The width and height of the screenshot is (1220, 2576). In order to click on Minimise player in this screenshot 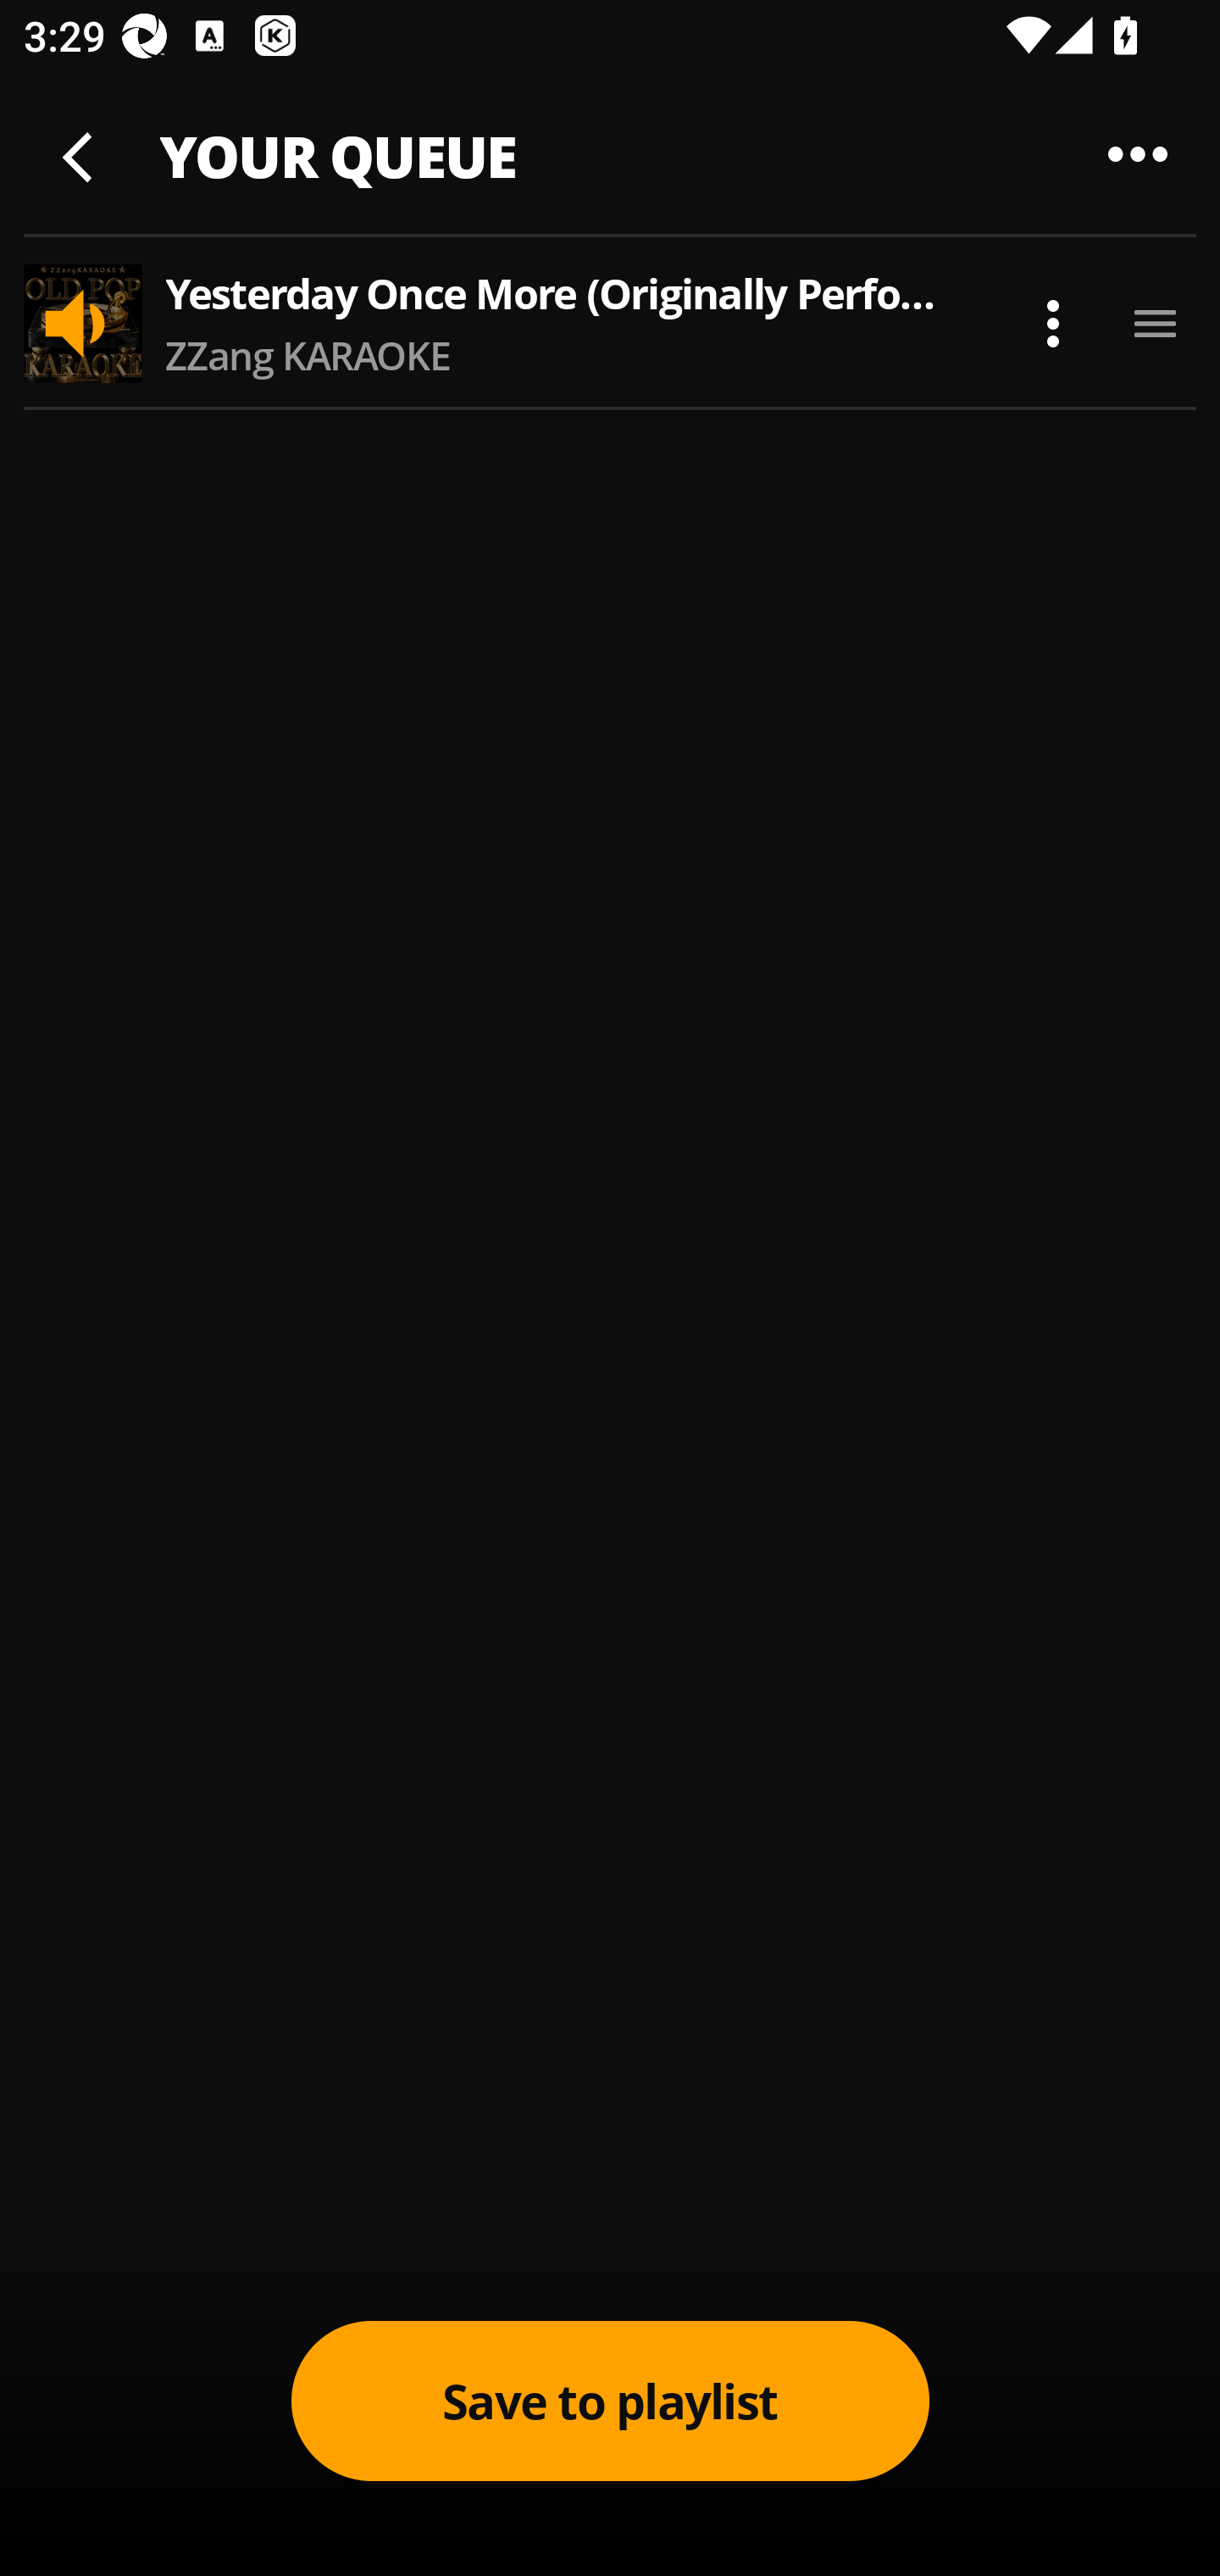, I will do `click(81, 153)`.